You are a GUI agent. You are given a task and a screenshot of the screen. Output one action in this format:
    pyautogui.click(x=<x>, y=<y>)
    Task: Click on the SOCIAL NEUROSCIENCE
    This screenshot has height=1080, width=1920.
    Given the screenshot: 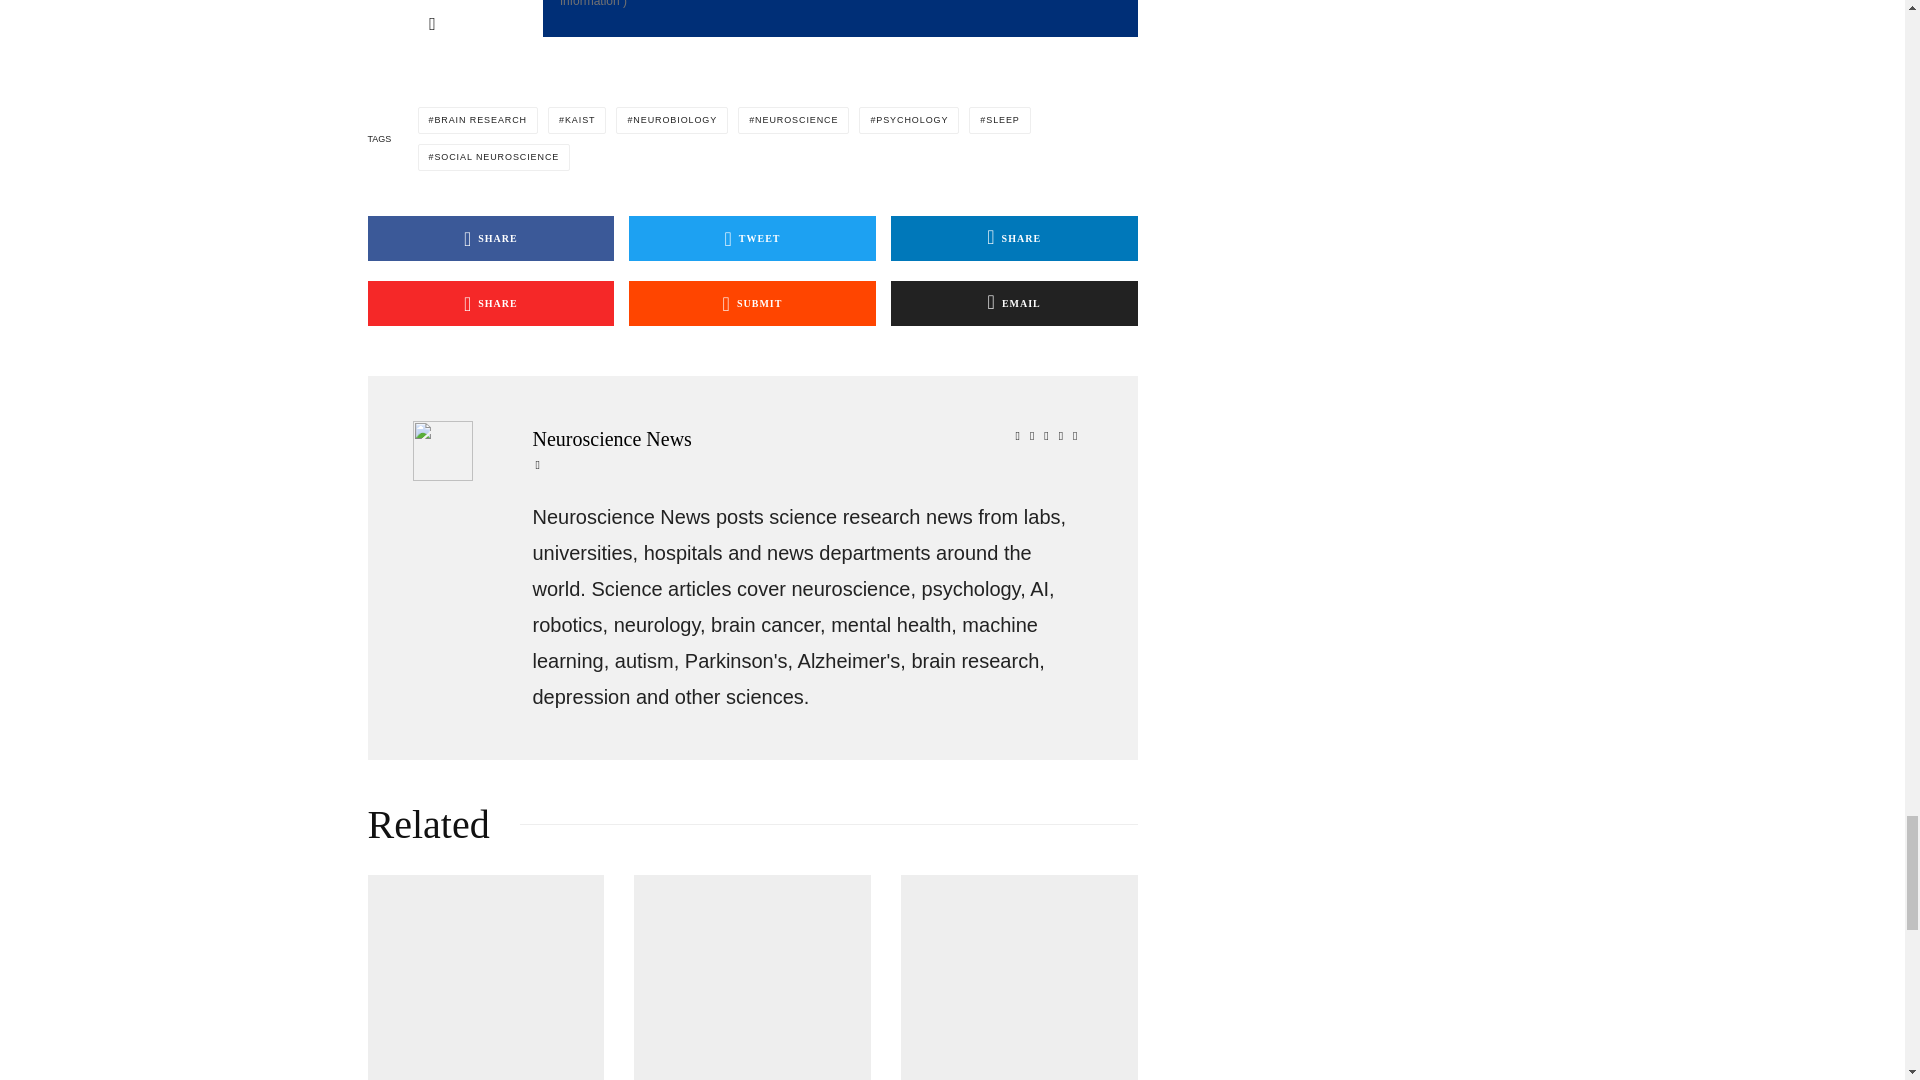 What is the action you would take?
    pyautogui.click(x=494, y=156)
    